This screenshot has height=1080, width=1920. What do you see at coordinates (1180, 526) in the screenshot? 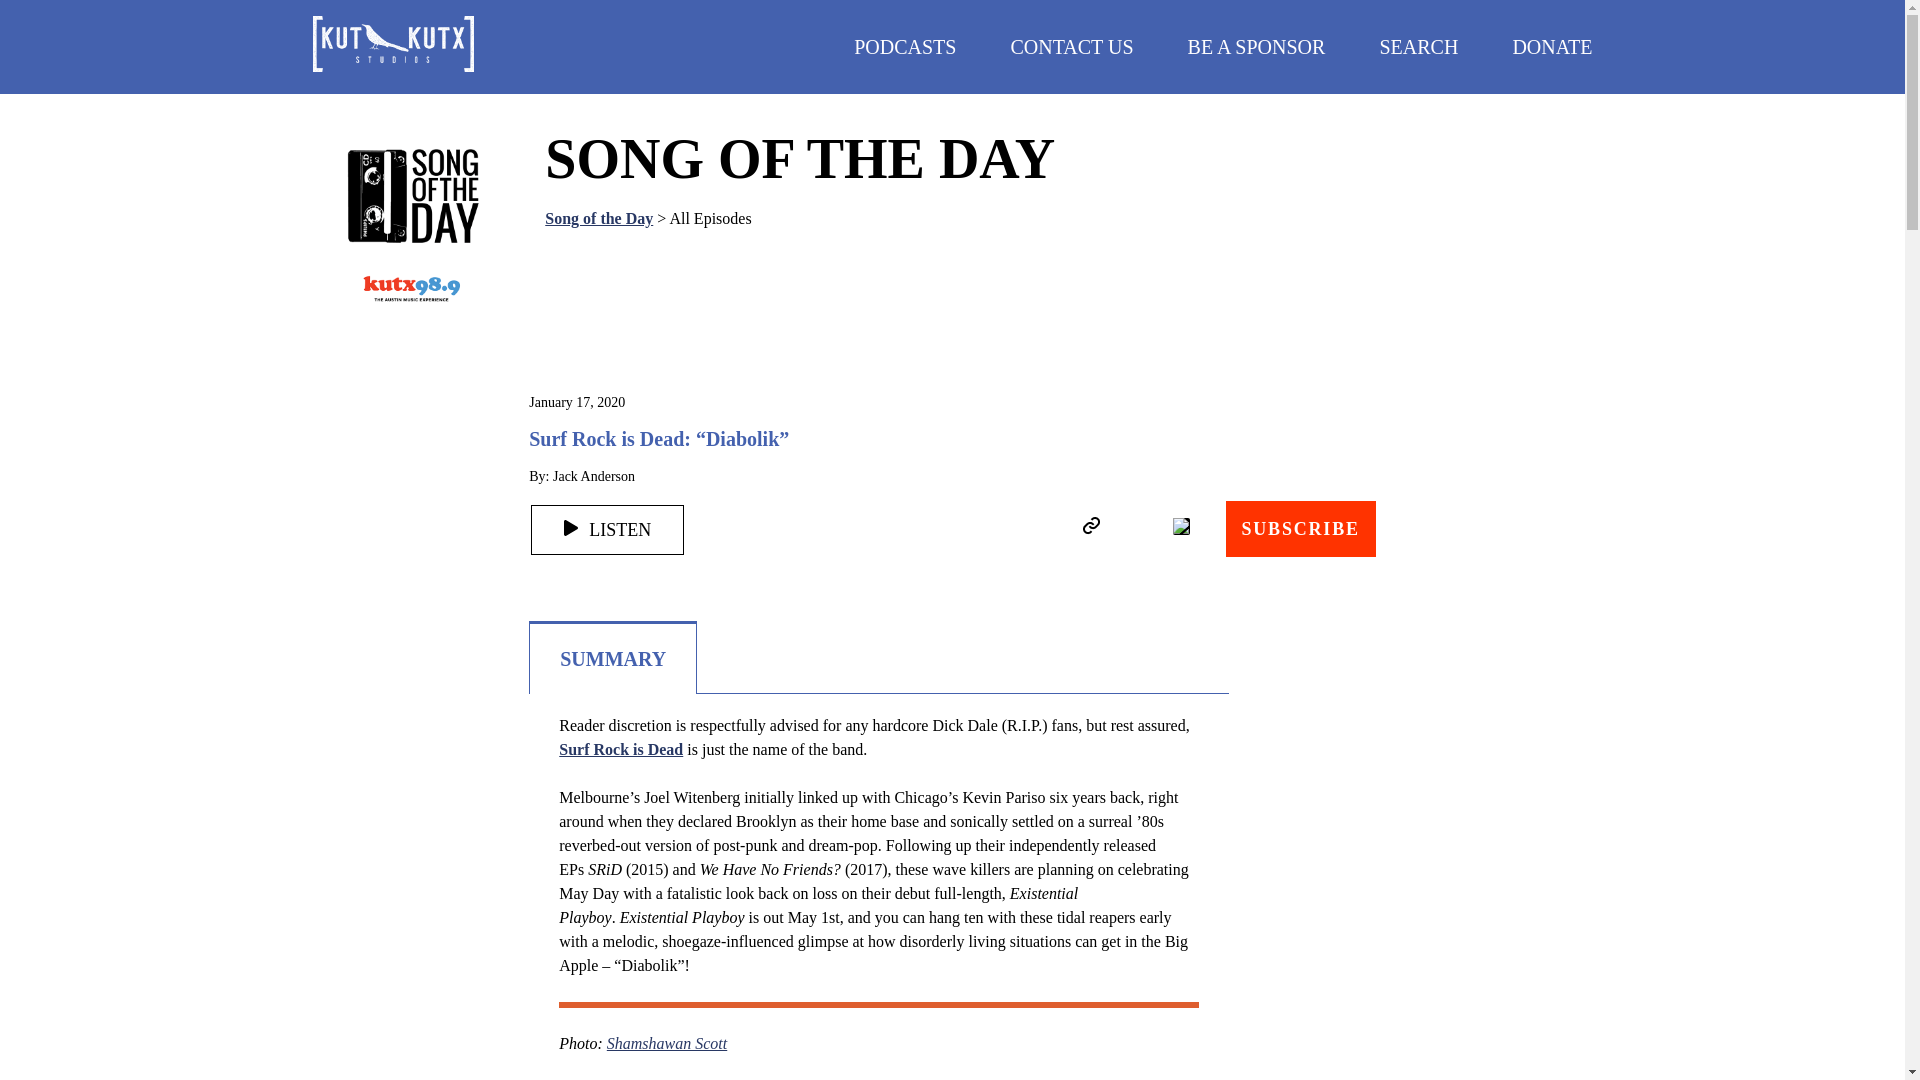
I see `share on X` at bounding box center [1180, 526].